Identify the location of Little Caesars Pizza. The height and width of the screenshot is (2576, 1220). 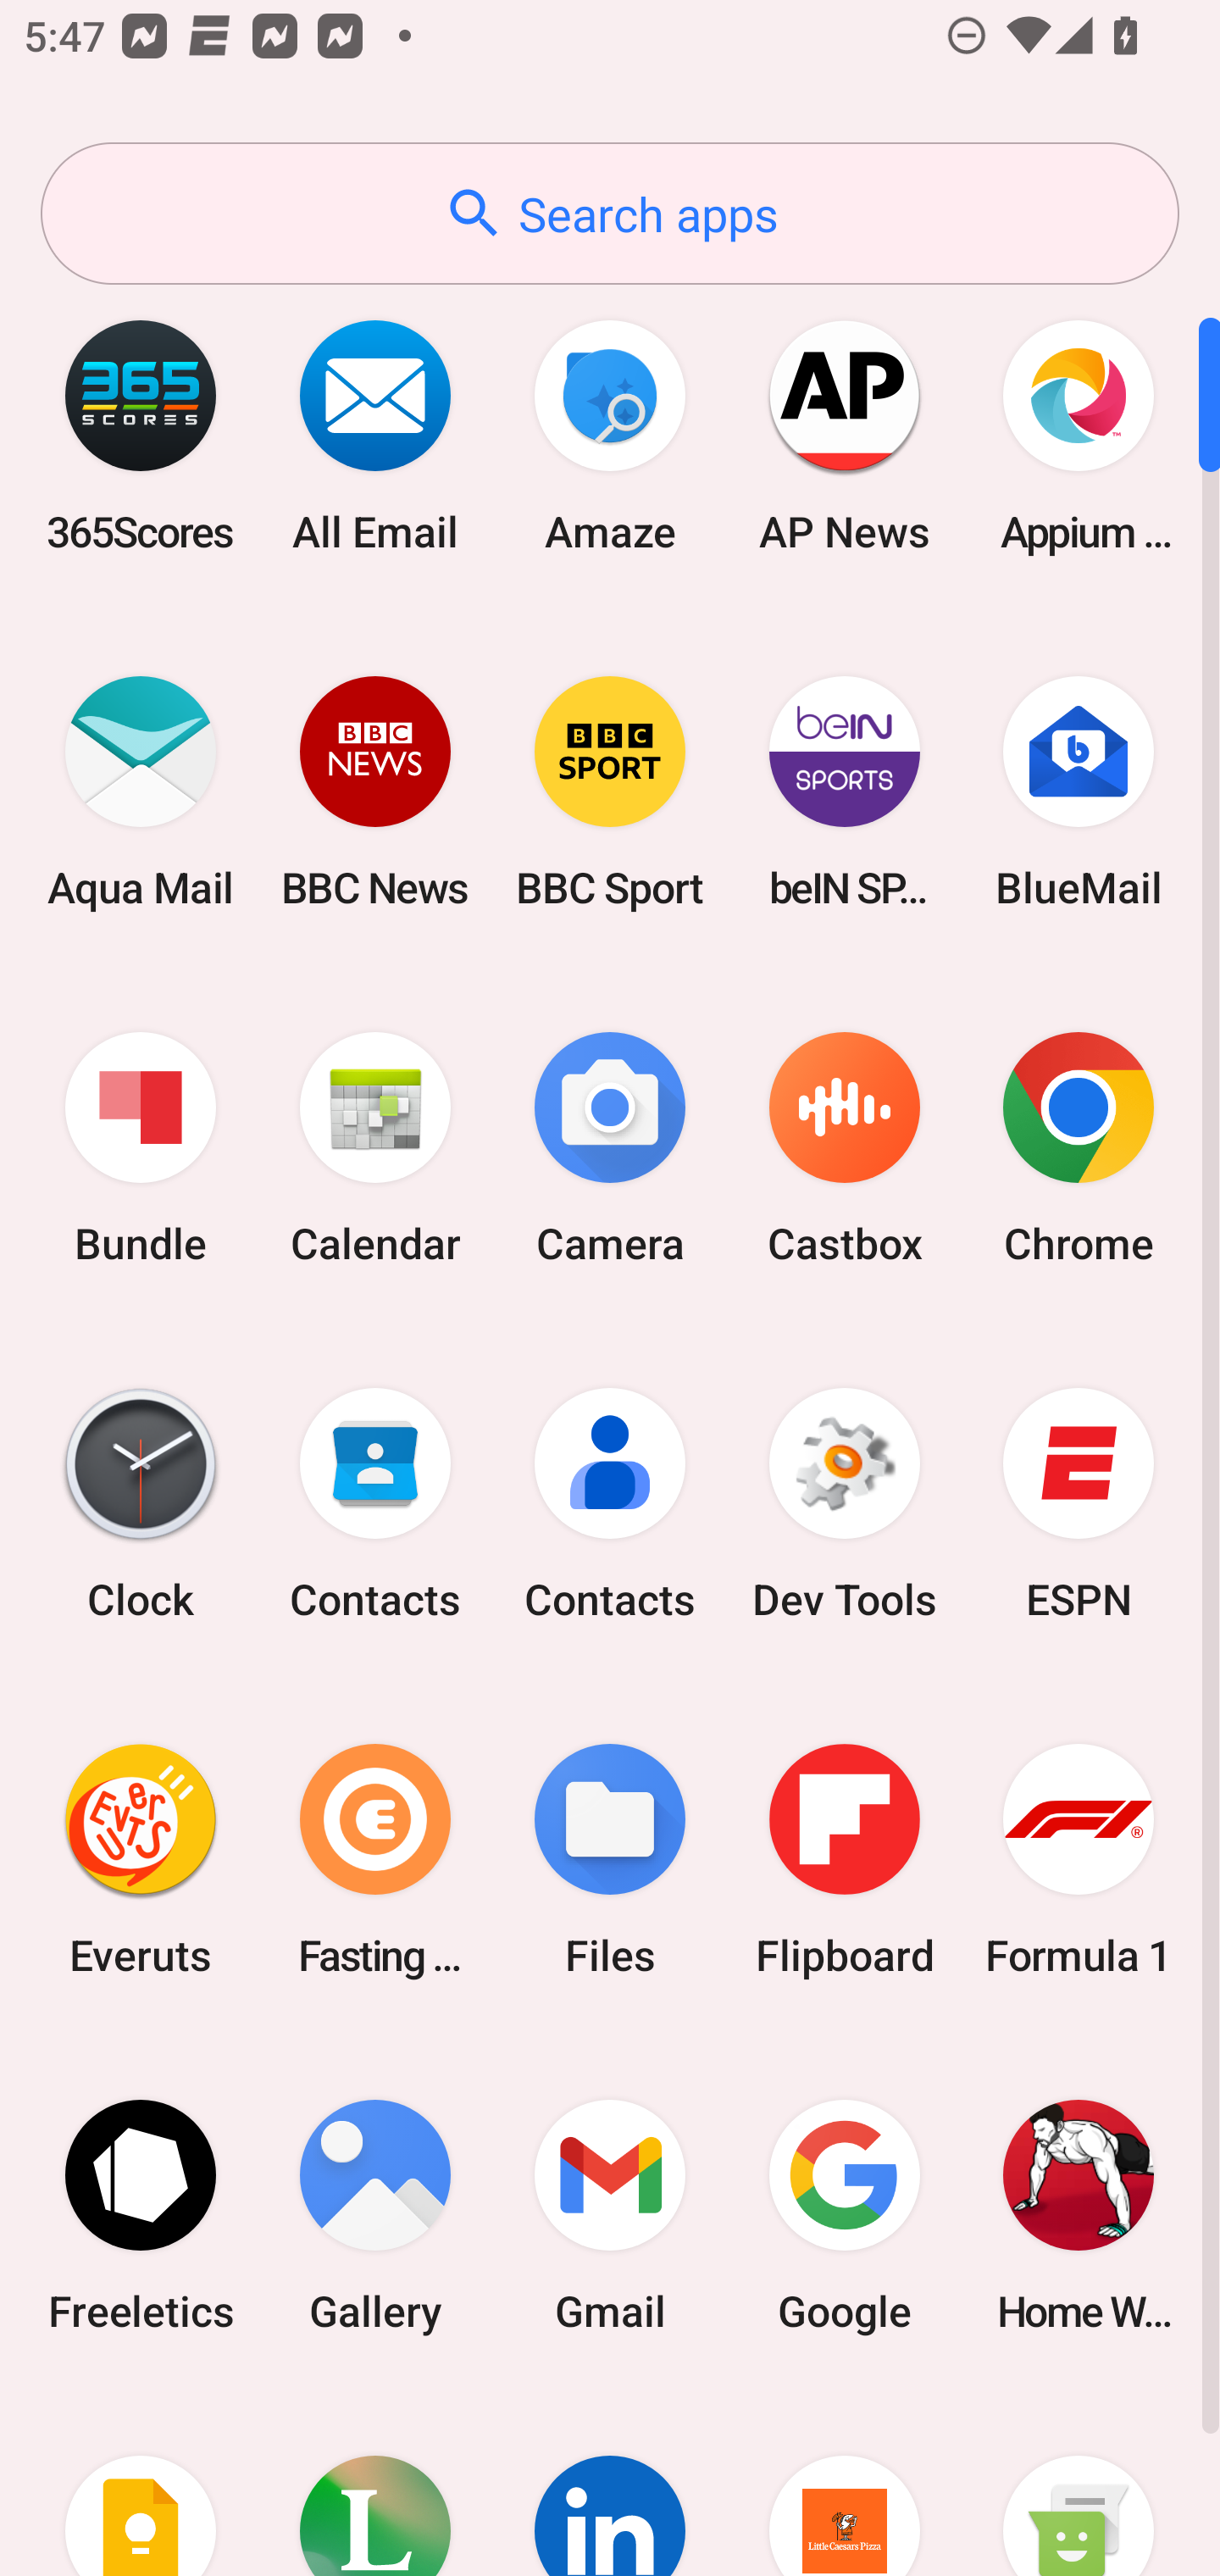
(844, 2484).